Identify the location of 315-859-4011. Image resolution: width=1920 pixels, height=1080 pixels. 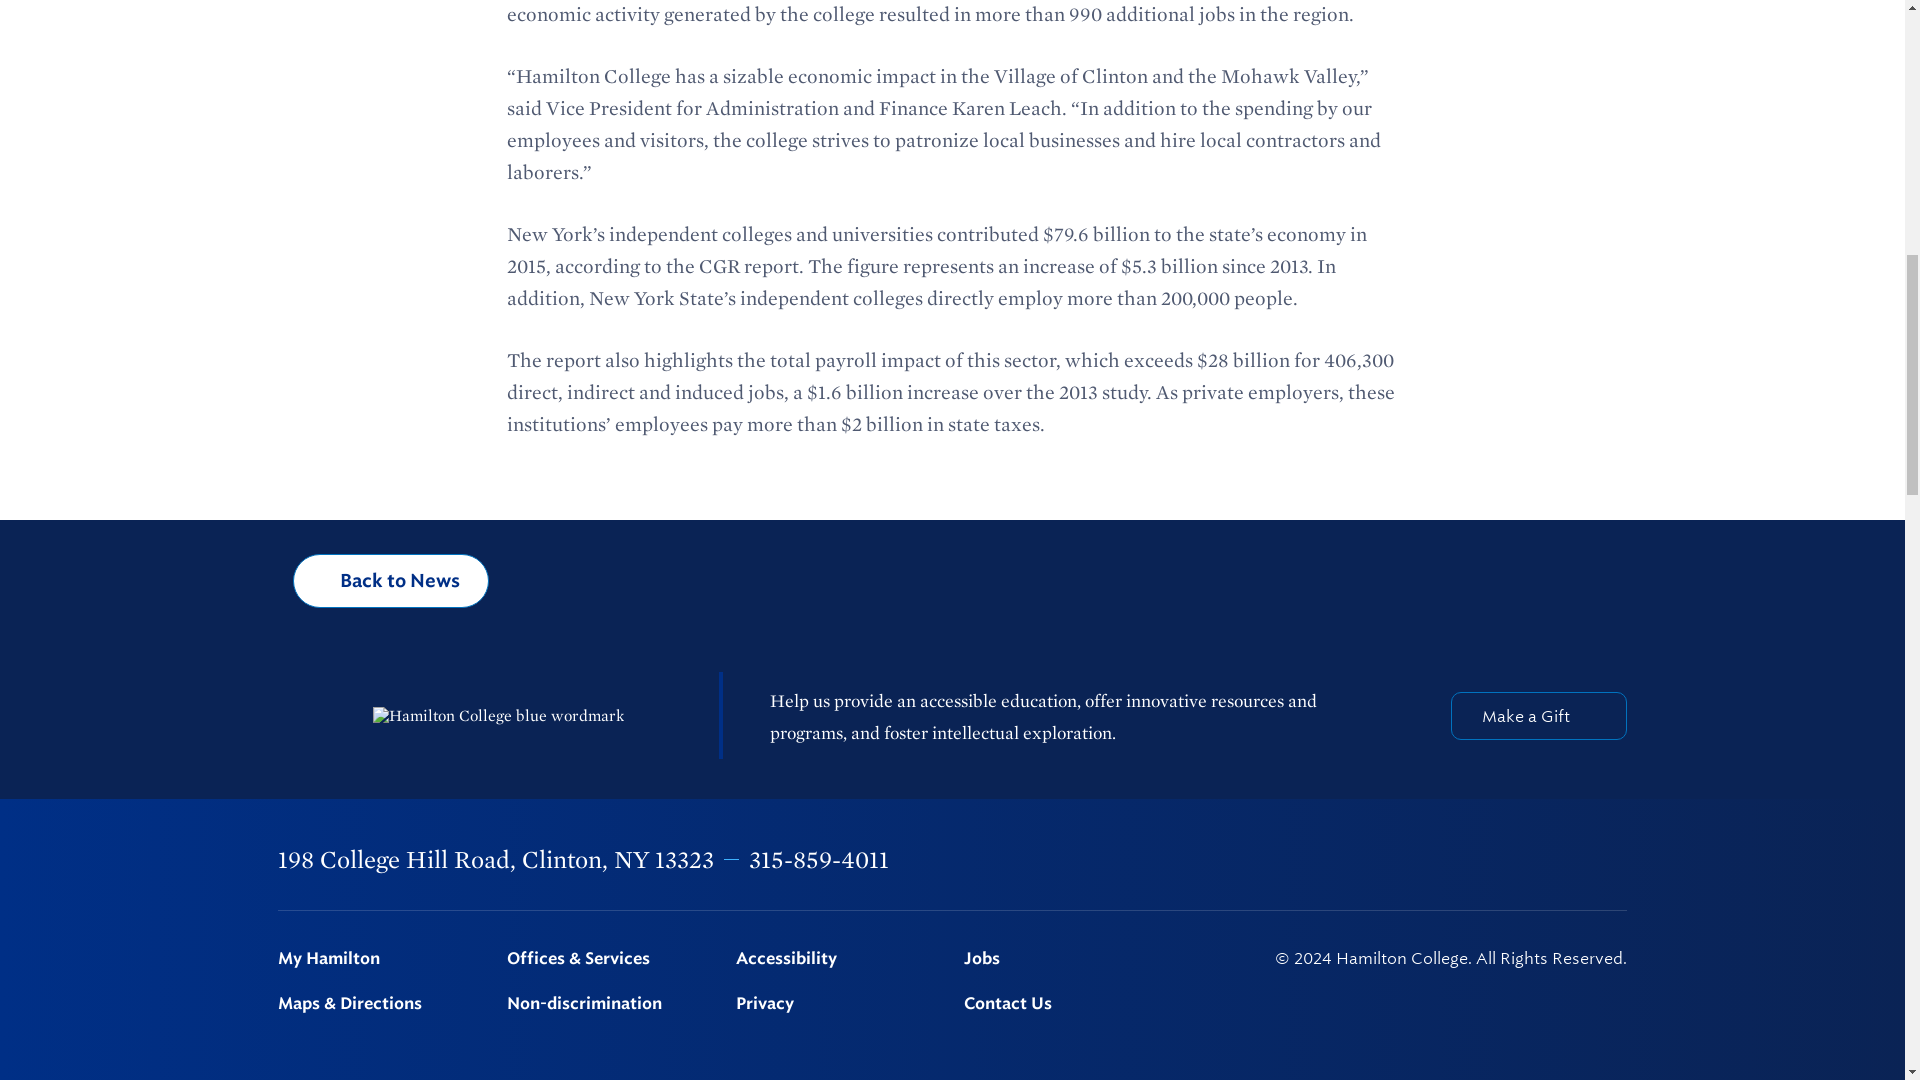
(818, 858).